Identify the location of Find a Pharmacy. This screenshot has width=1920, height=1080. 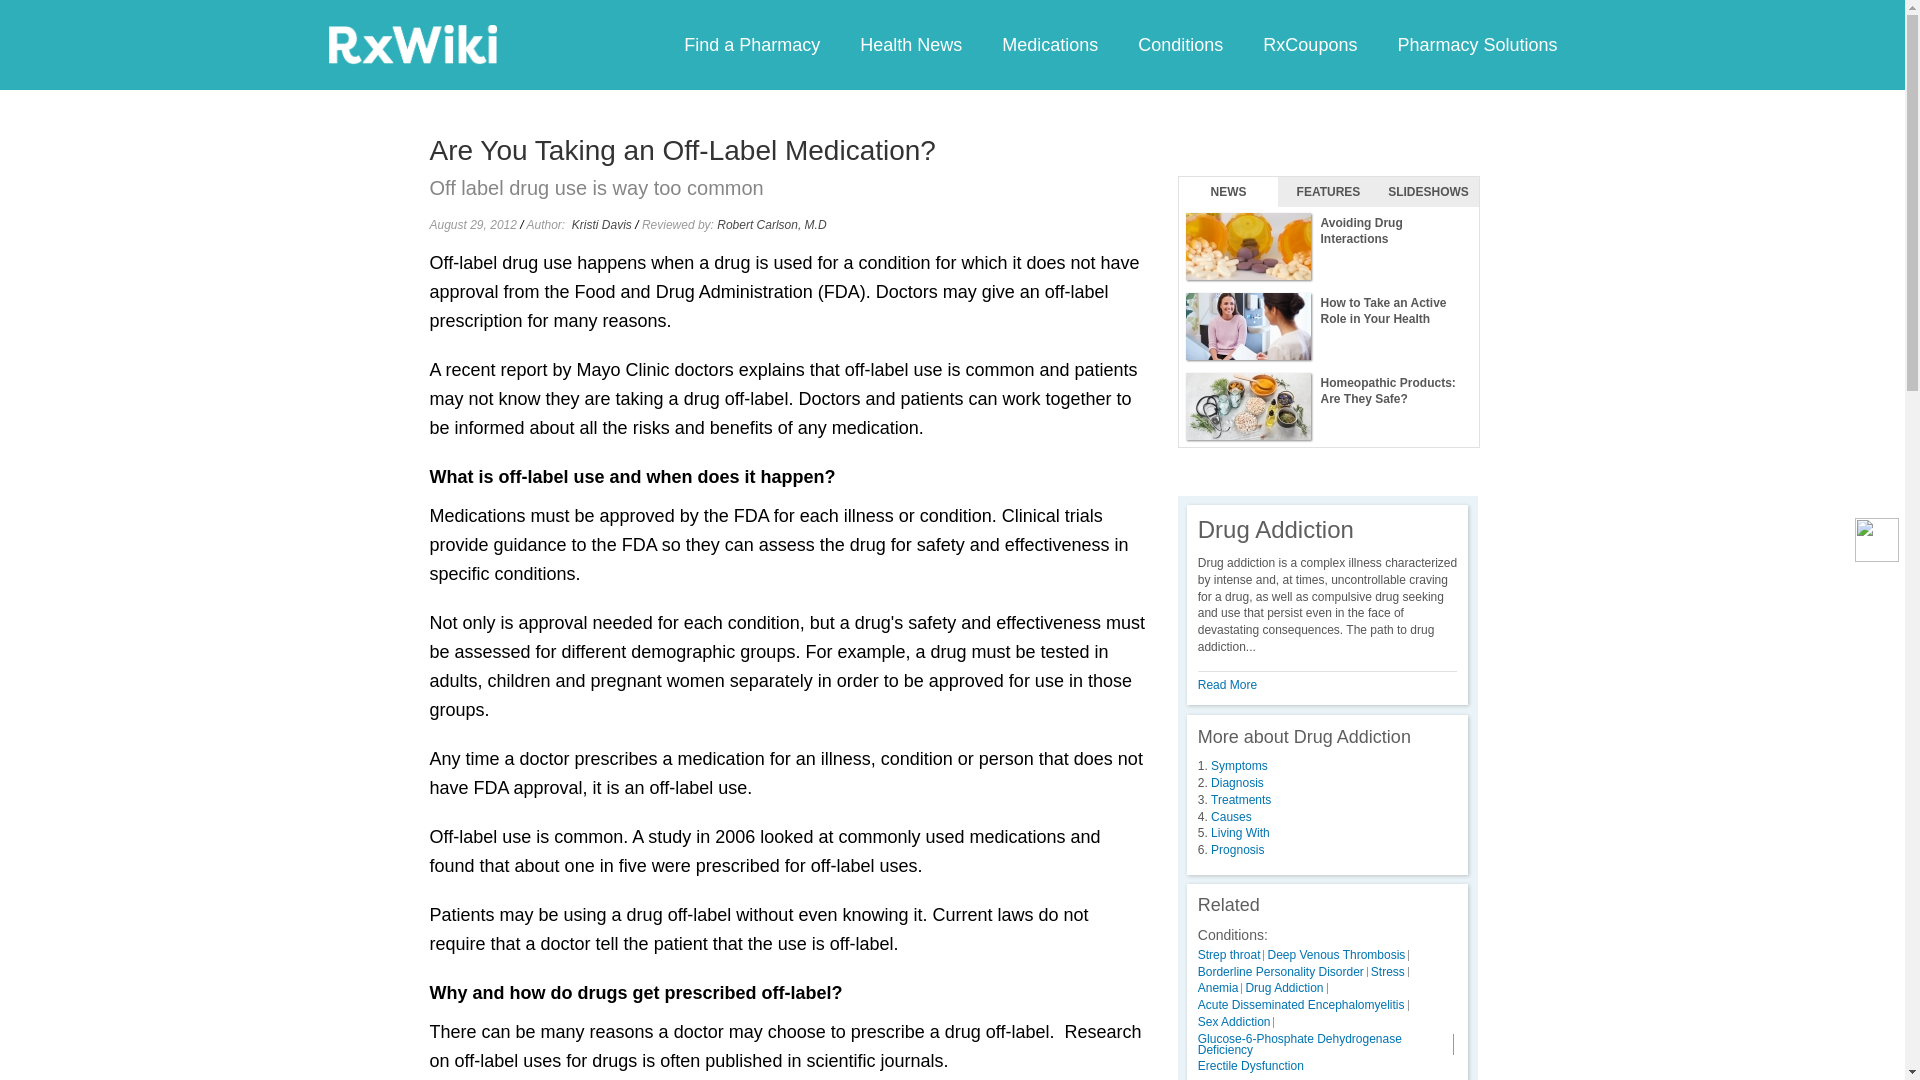
(752, 44).